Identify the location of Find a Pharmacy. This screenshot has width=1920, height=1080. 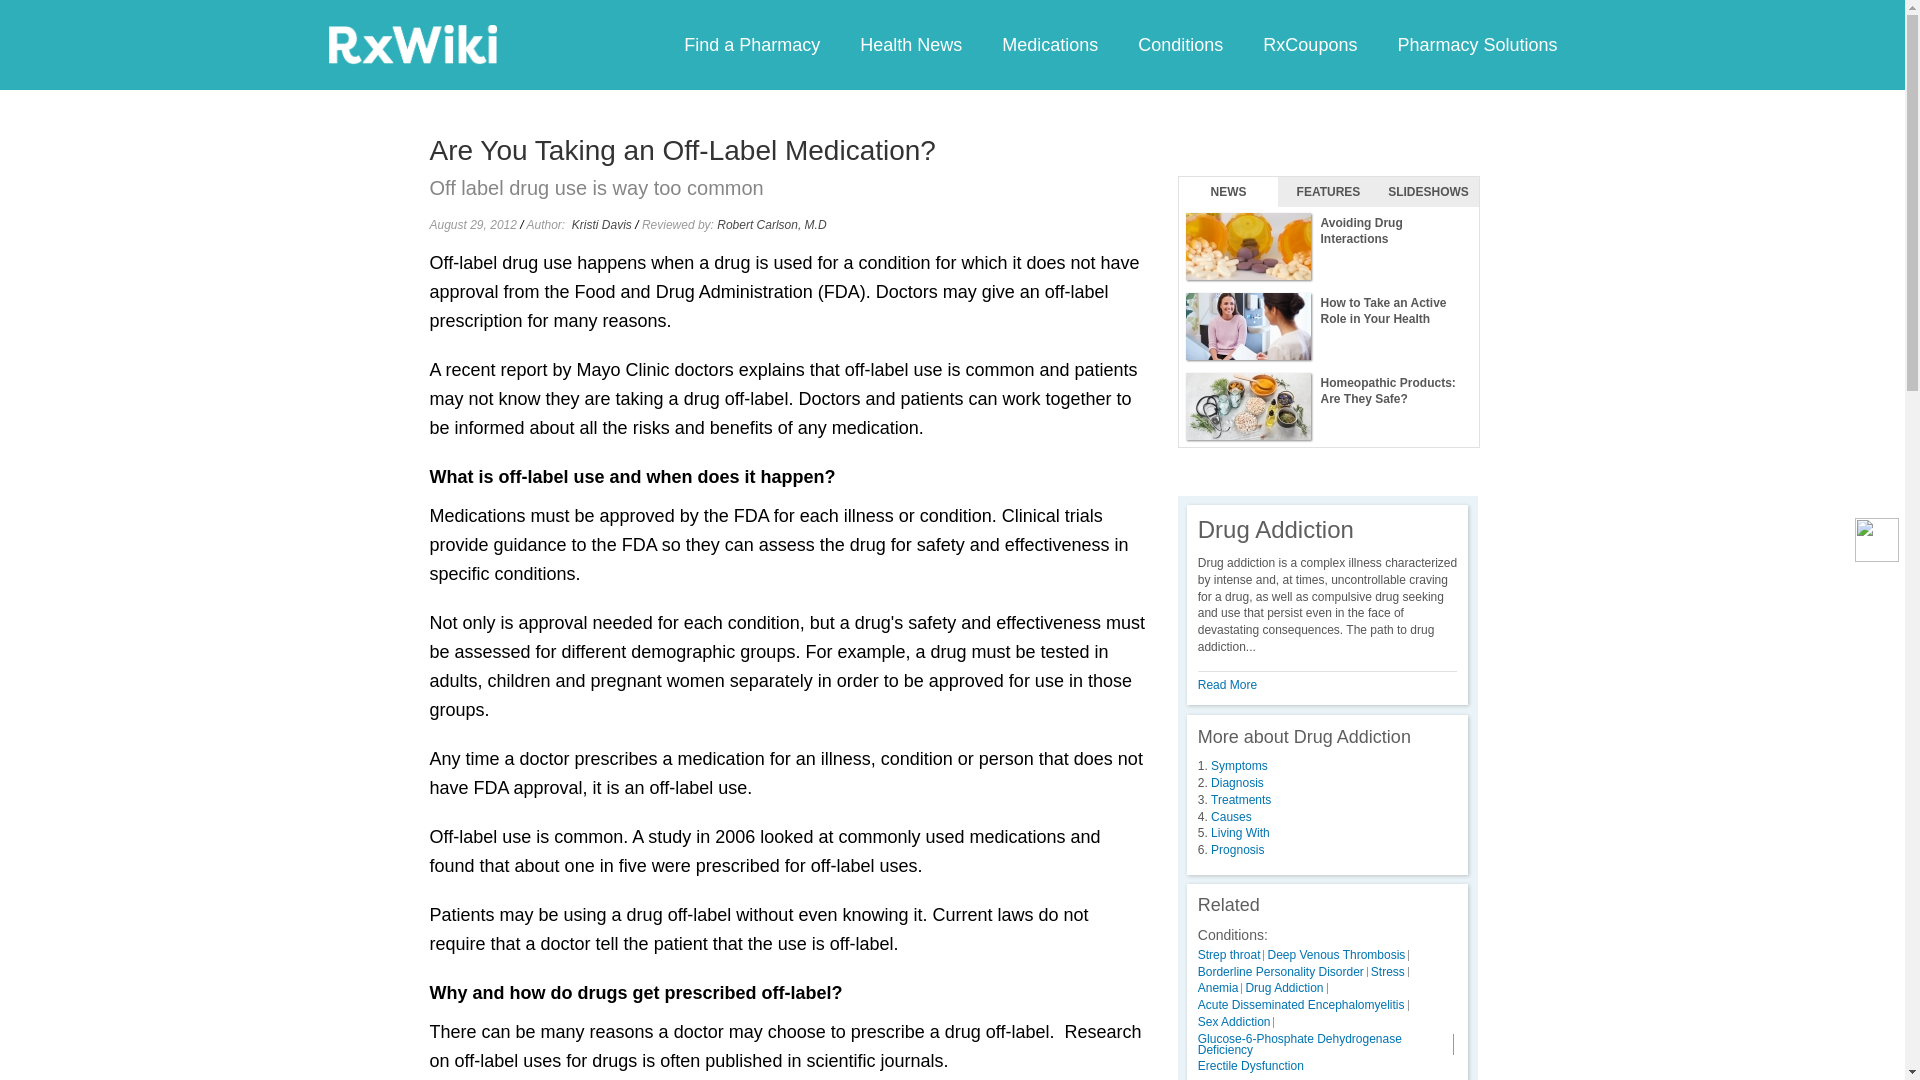
(752, 44).